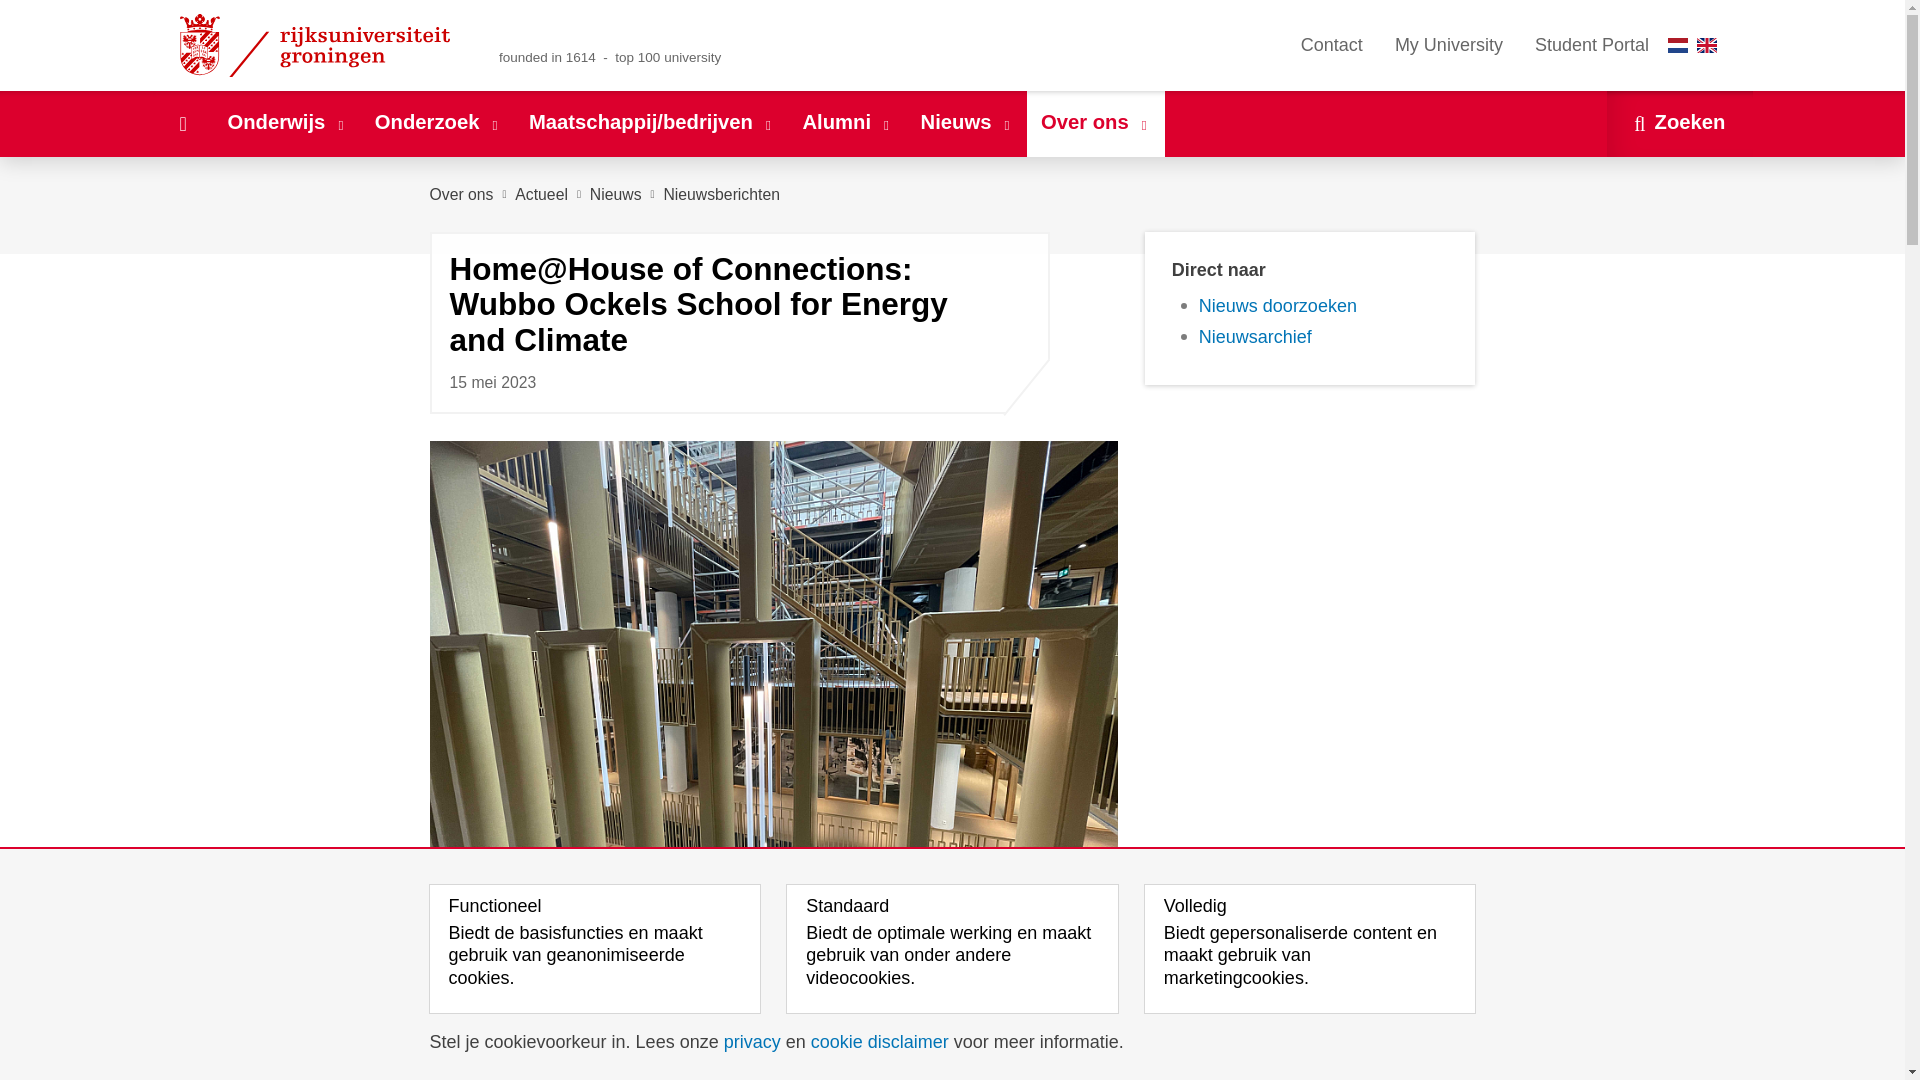 The image size is (1920, 1080). What do you see at coordinates (1678, 44) in the screenshot?
I see `Nederlands` at bounding box center [1678, 44].